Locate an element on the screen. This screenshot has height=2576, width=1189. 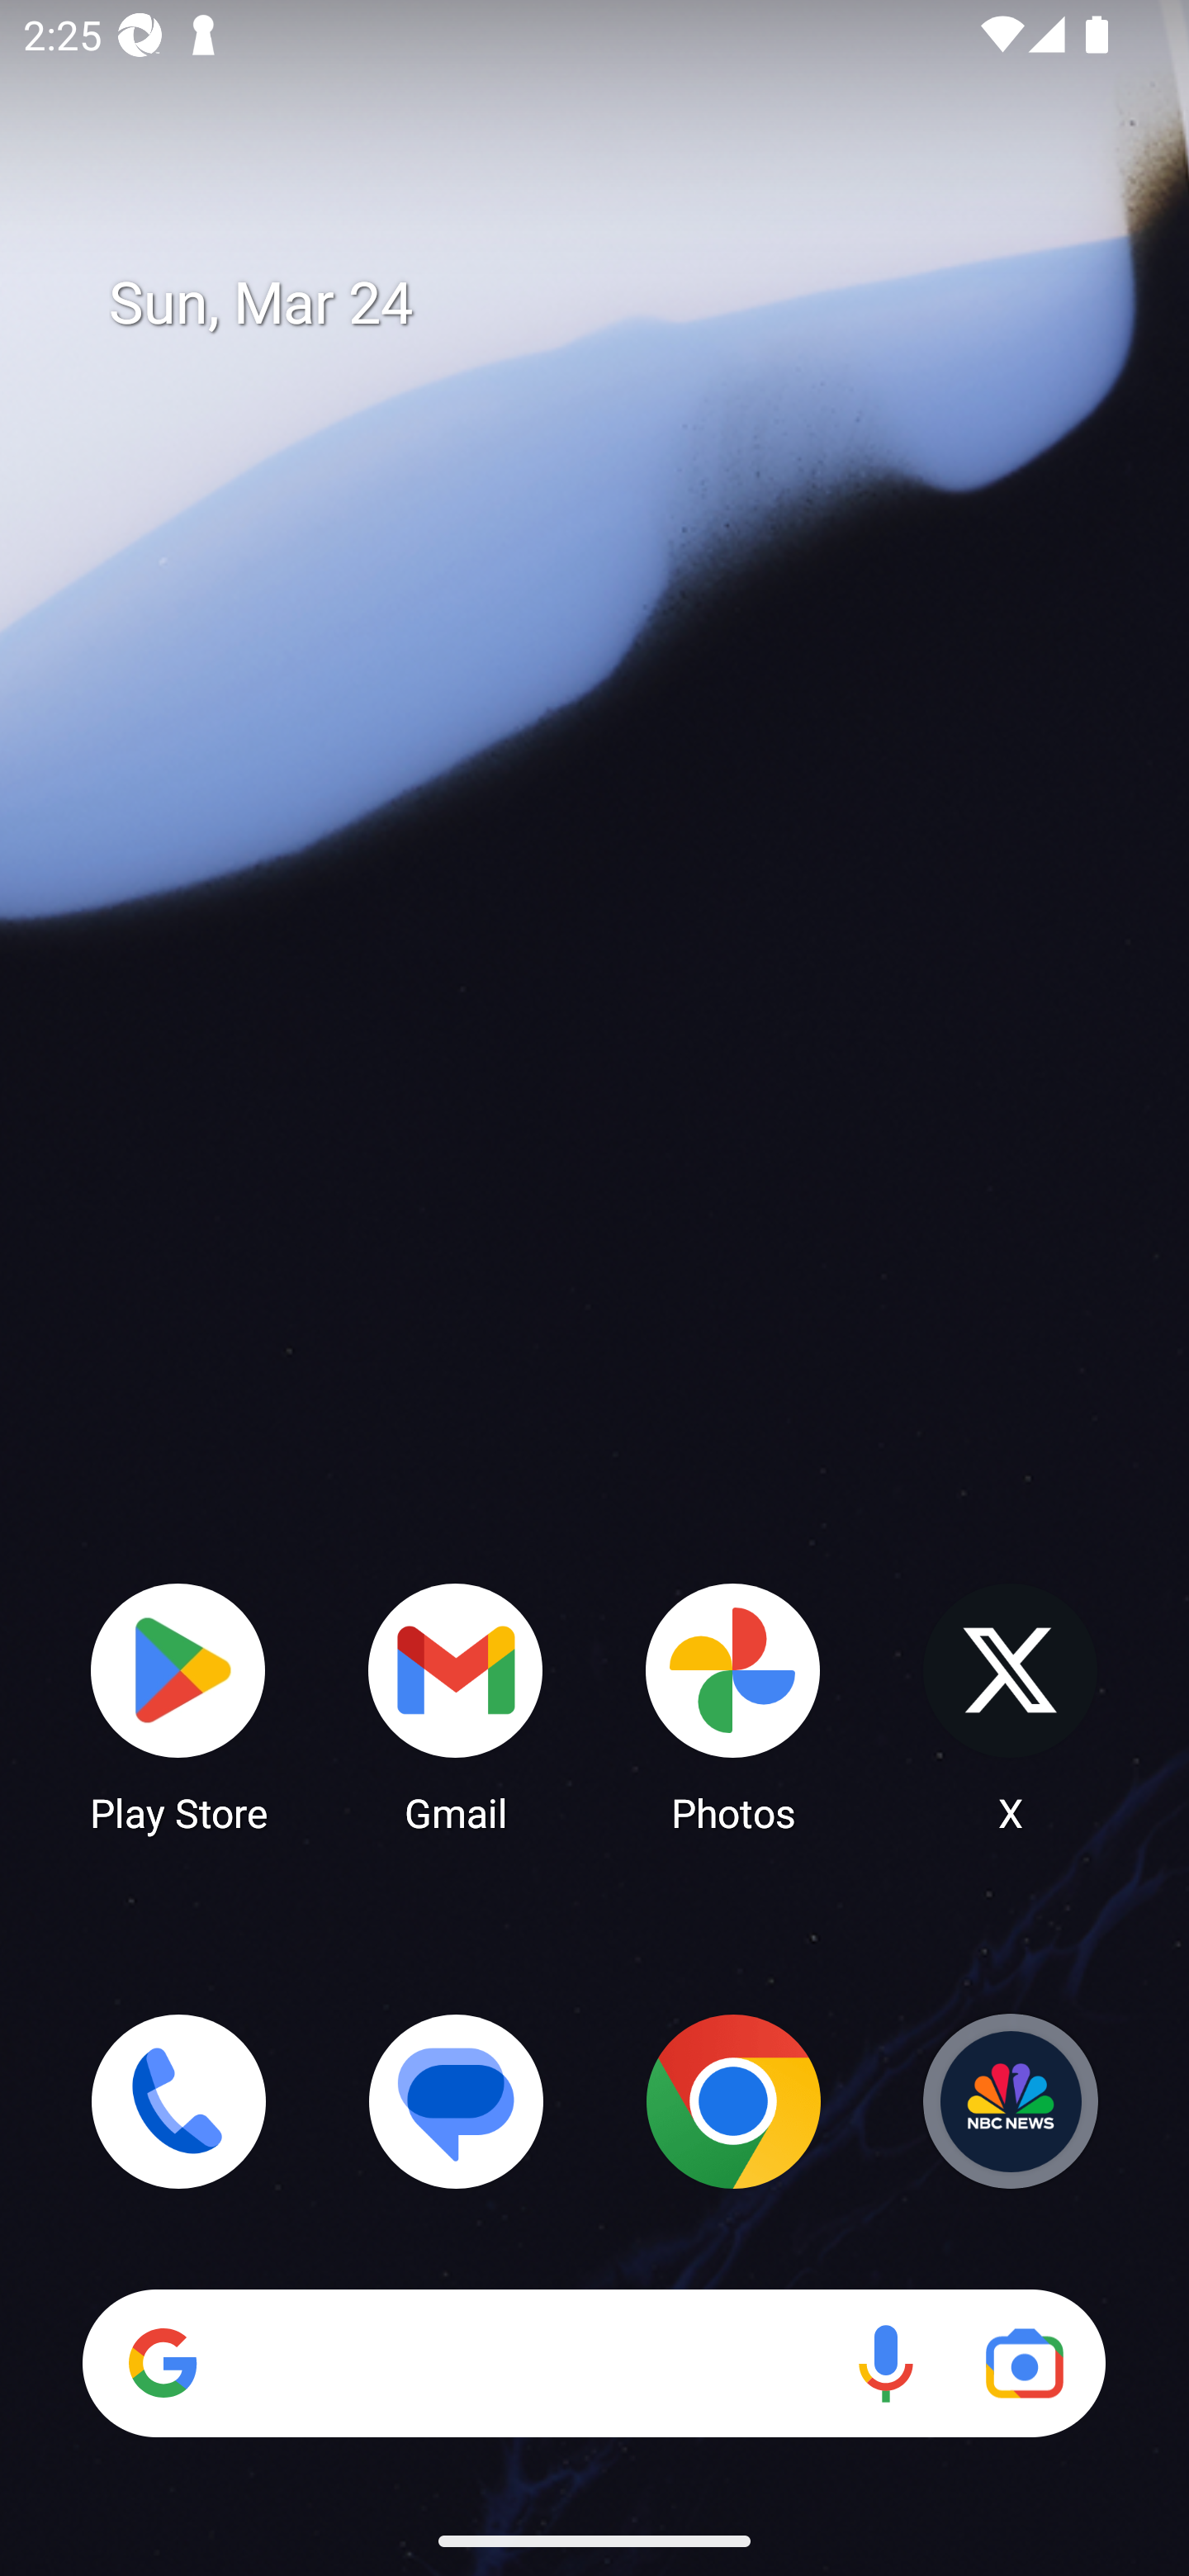
Google Lens is located at coordinates (1024, 2363).